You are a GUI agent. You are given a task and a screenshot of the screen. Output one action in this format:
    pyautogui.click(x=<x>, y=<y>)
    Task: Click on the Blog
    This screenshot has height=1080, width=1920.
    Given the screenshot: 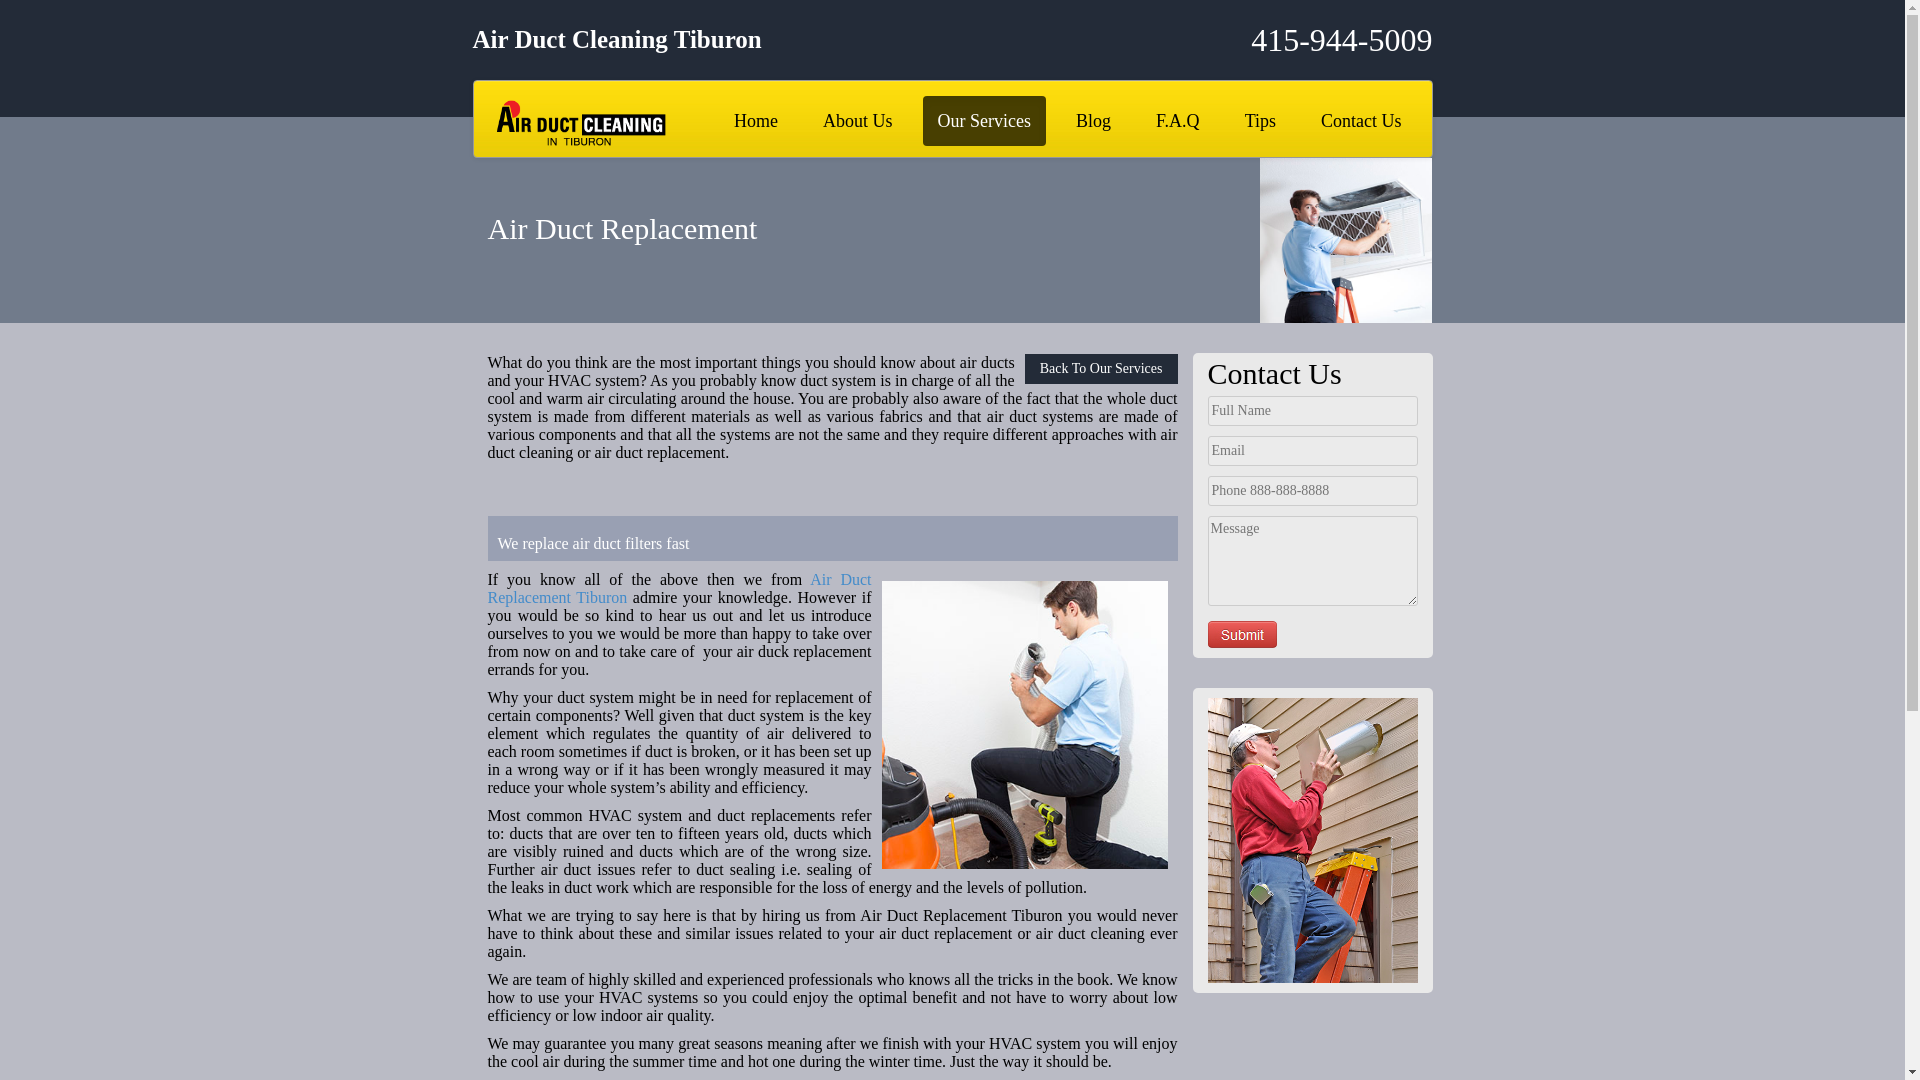 What is the action you would take?
    pyautogui.click(x=1093, y=120)
    